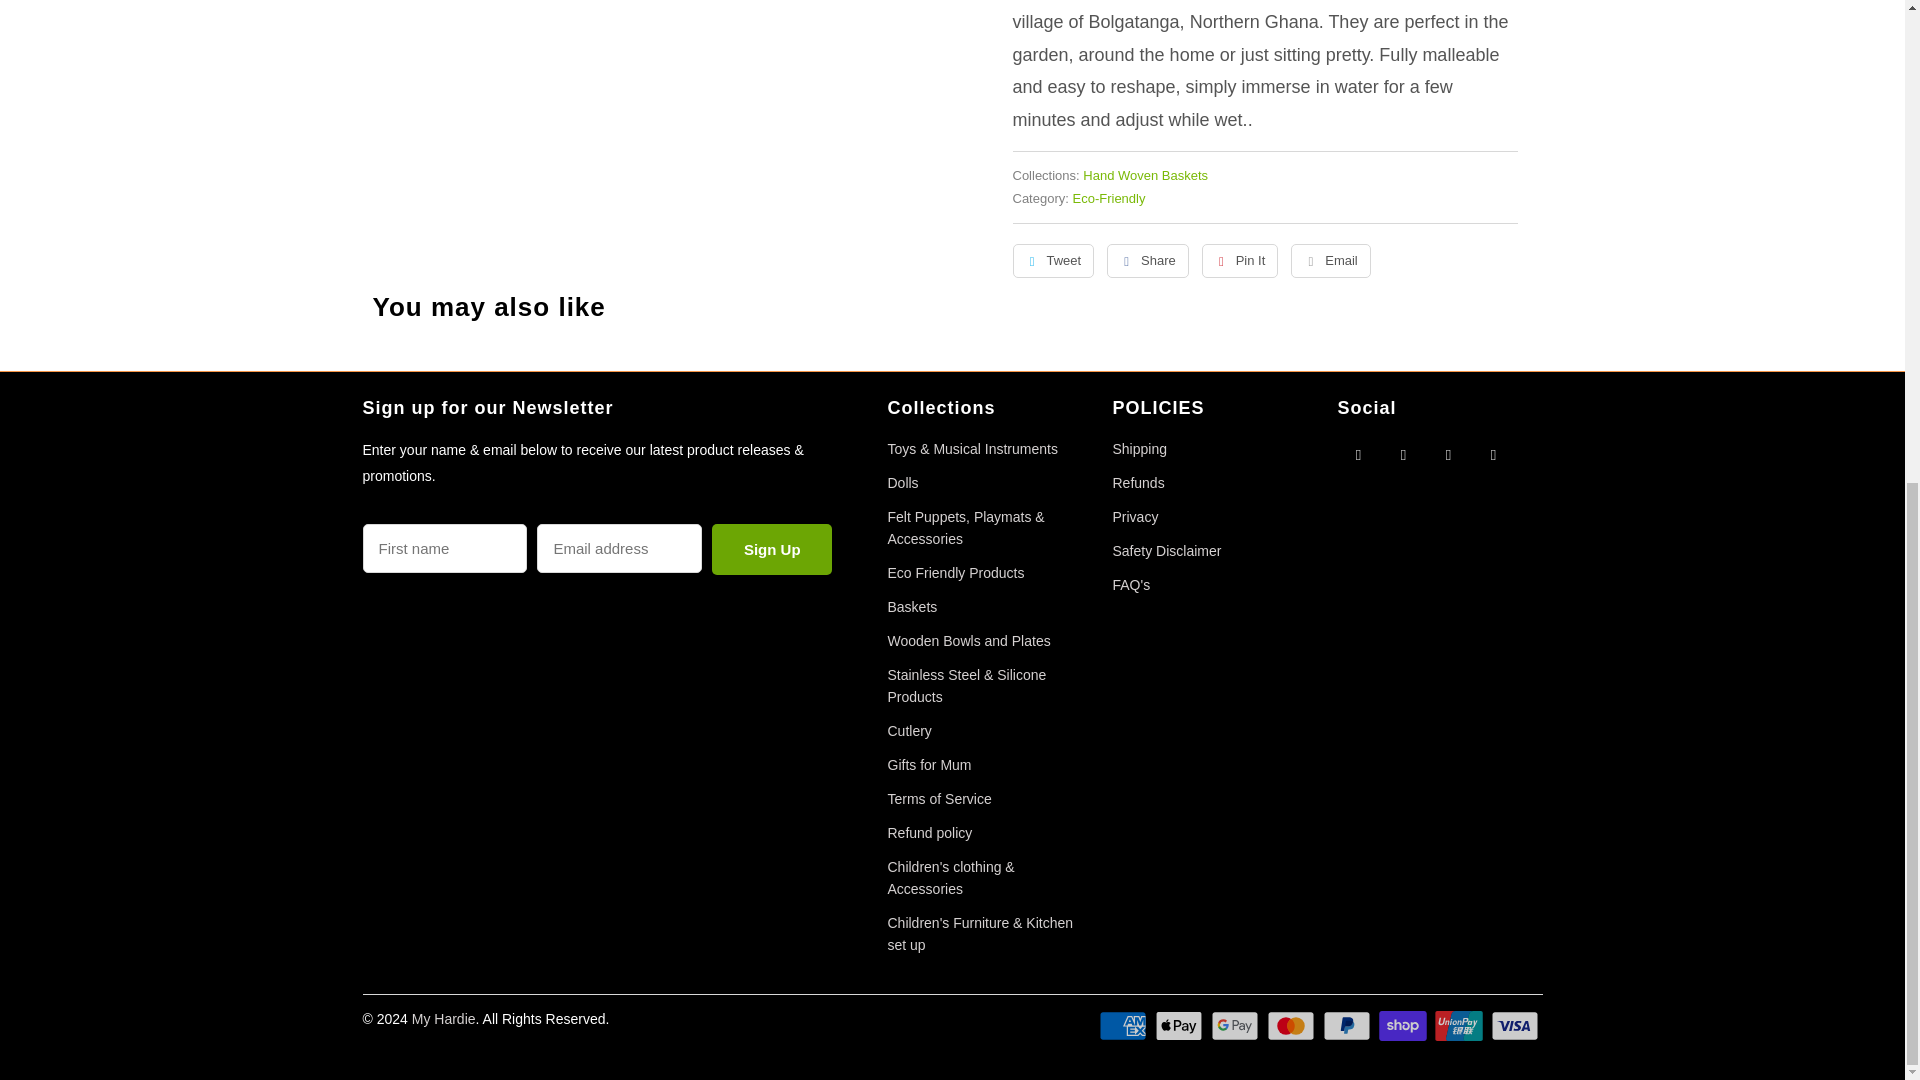 This screenshot has height=1080, width=1920. What do you see at coordinates (1148, 260) in the screenshot?
I see `Share this on Facebook` at bounding box center [1148, 260].